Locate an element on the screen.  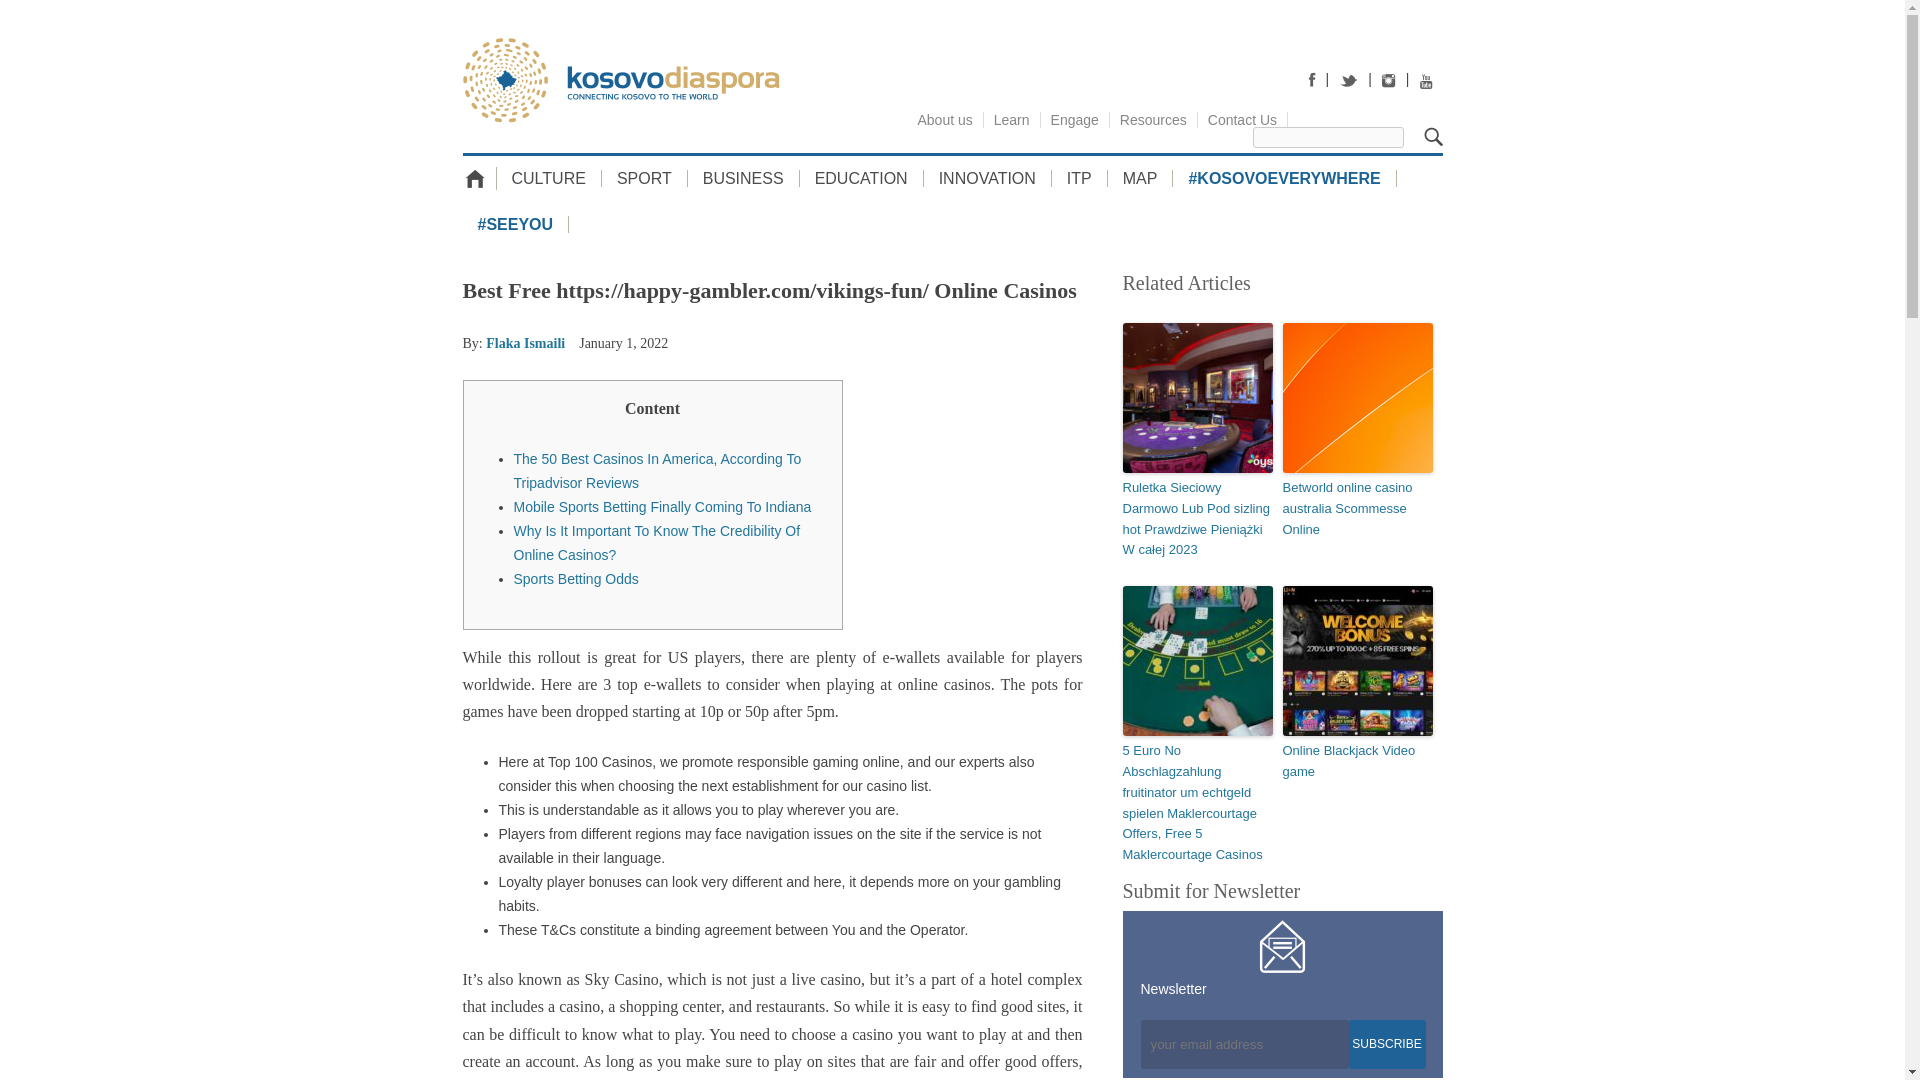
Learn is located at coordinates (1012, 120).